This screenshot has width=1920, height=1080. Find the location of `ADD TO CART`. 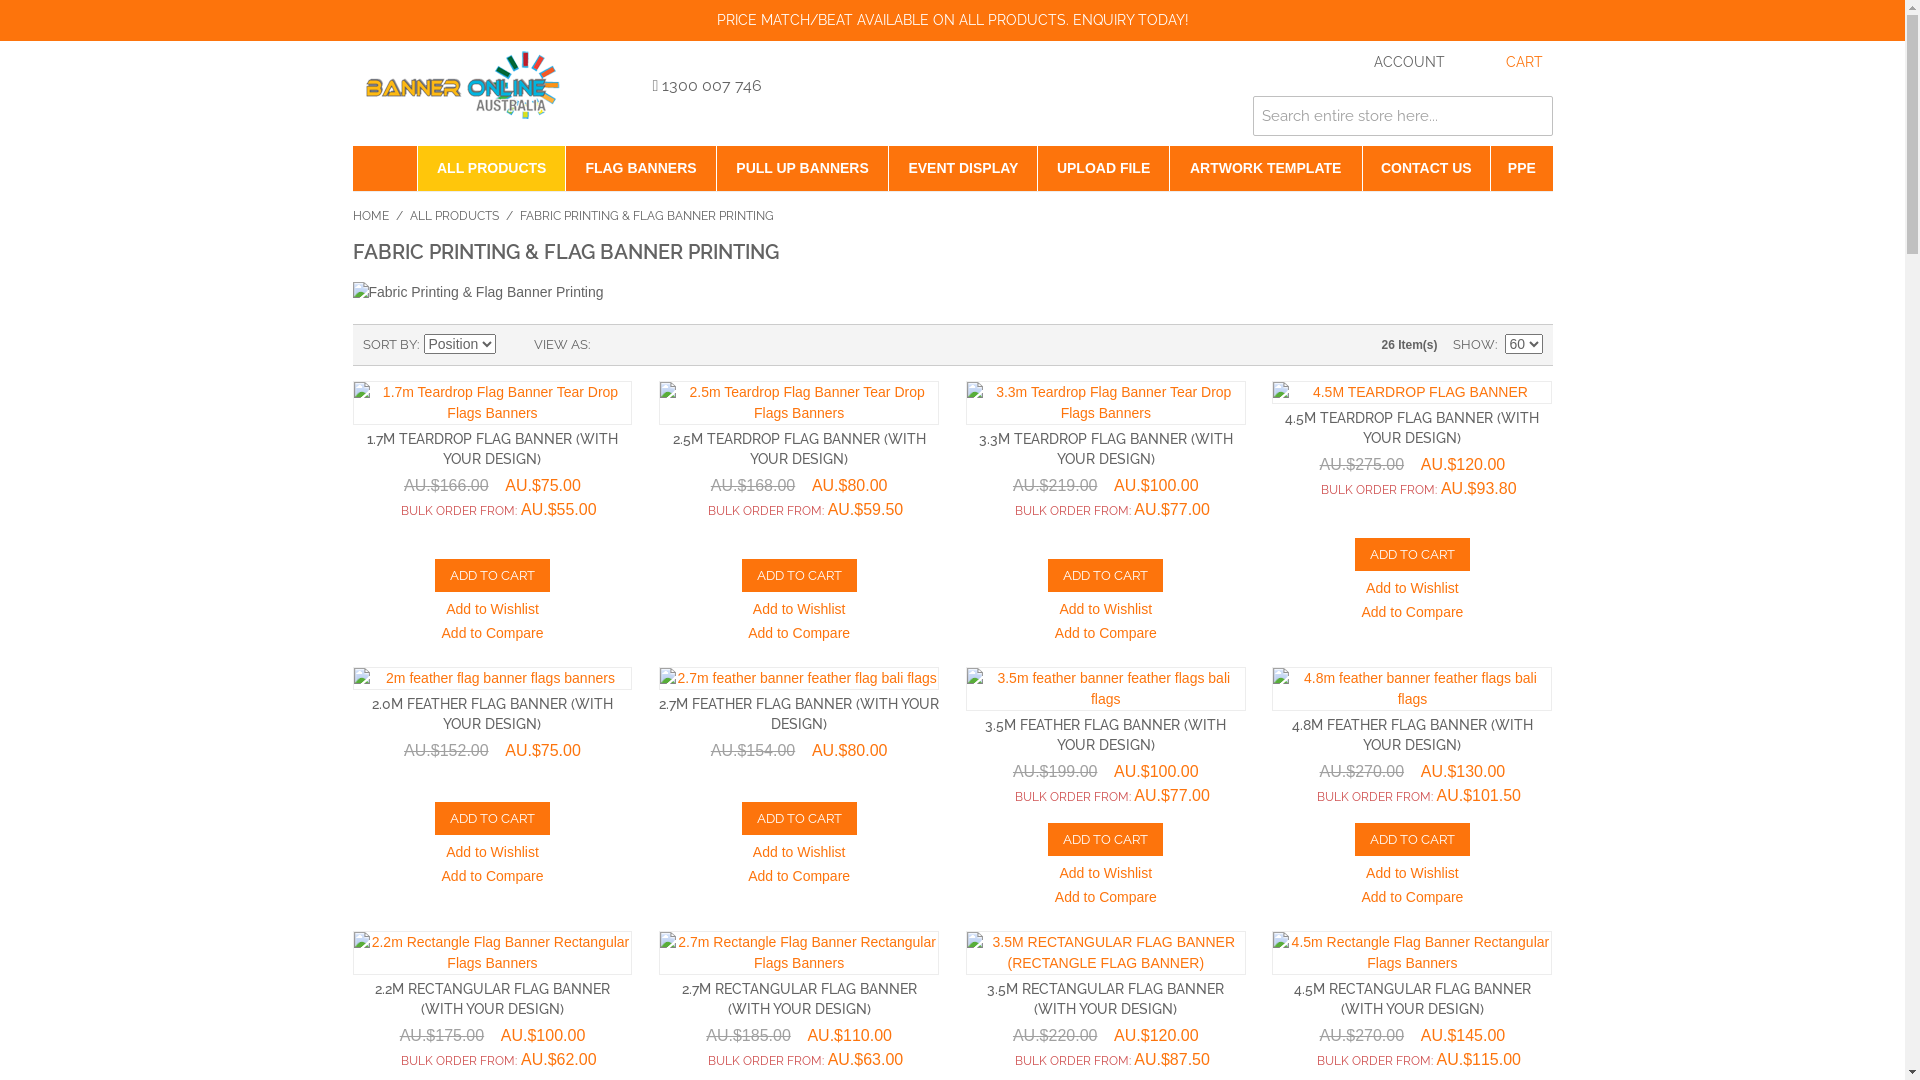

ADD TO CART is located at coordinates (1412, 840).